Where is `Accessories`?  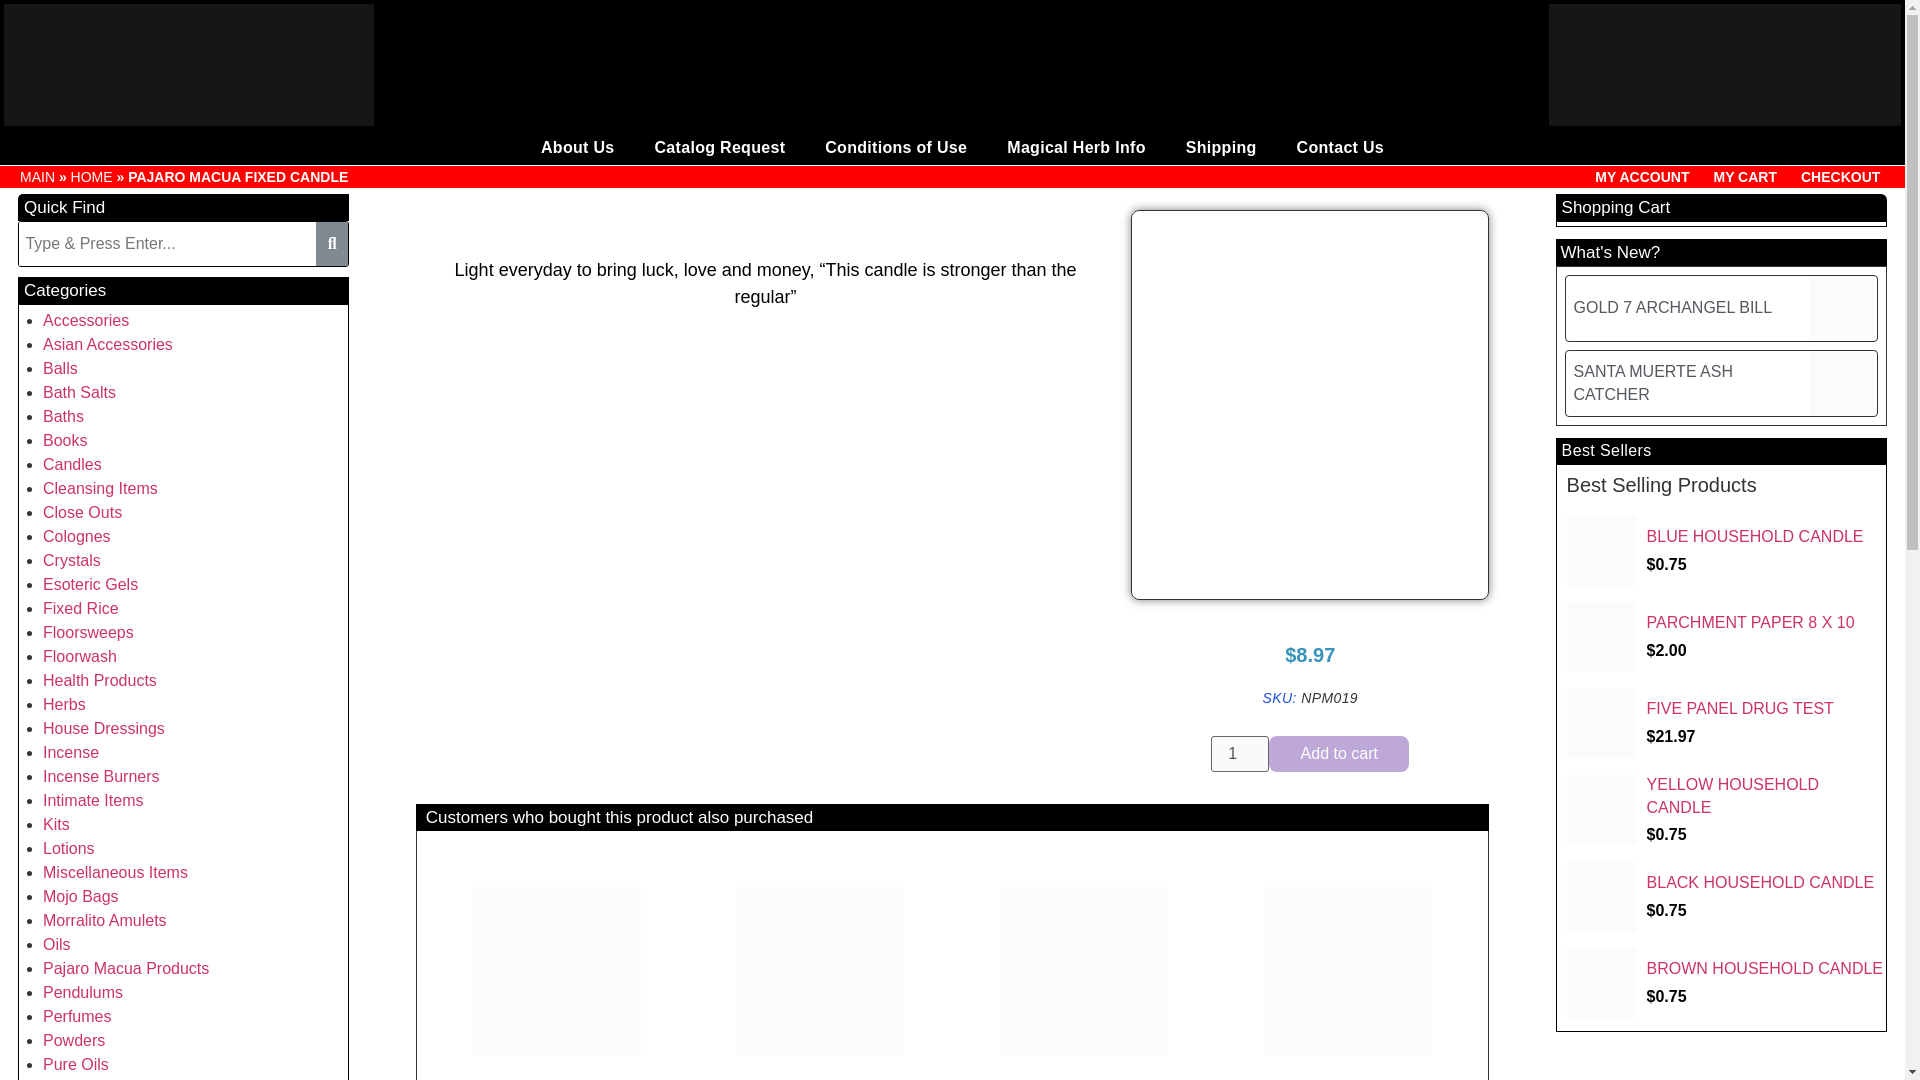
Accessories is located at coordinates (85, 320).